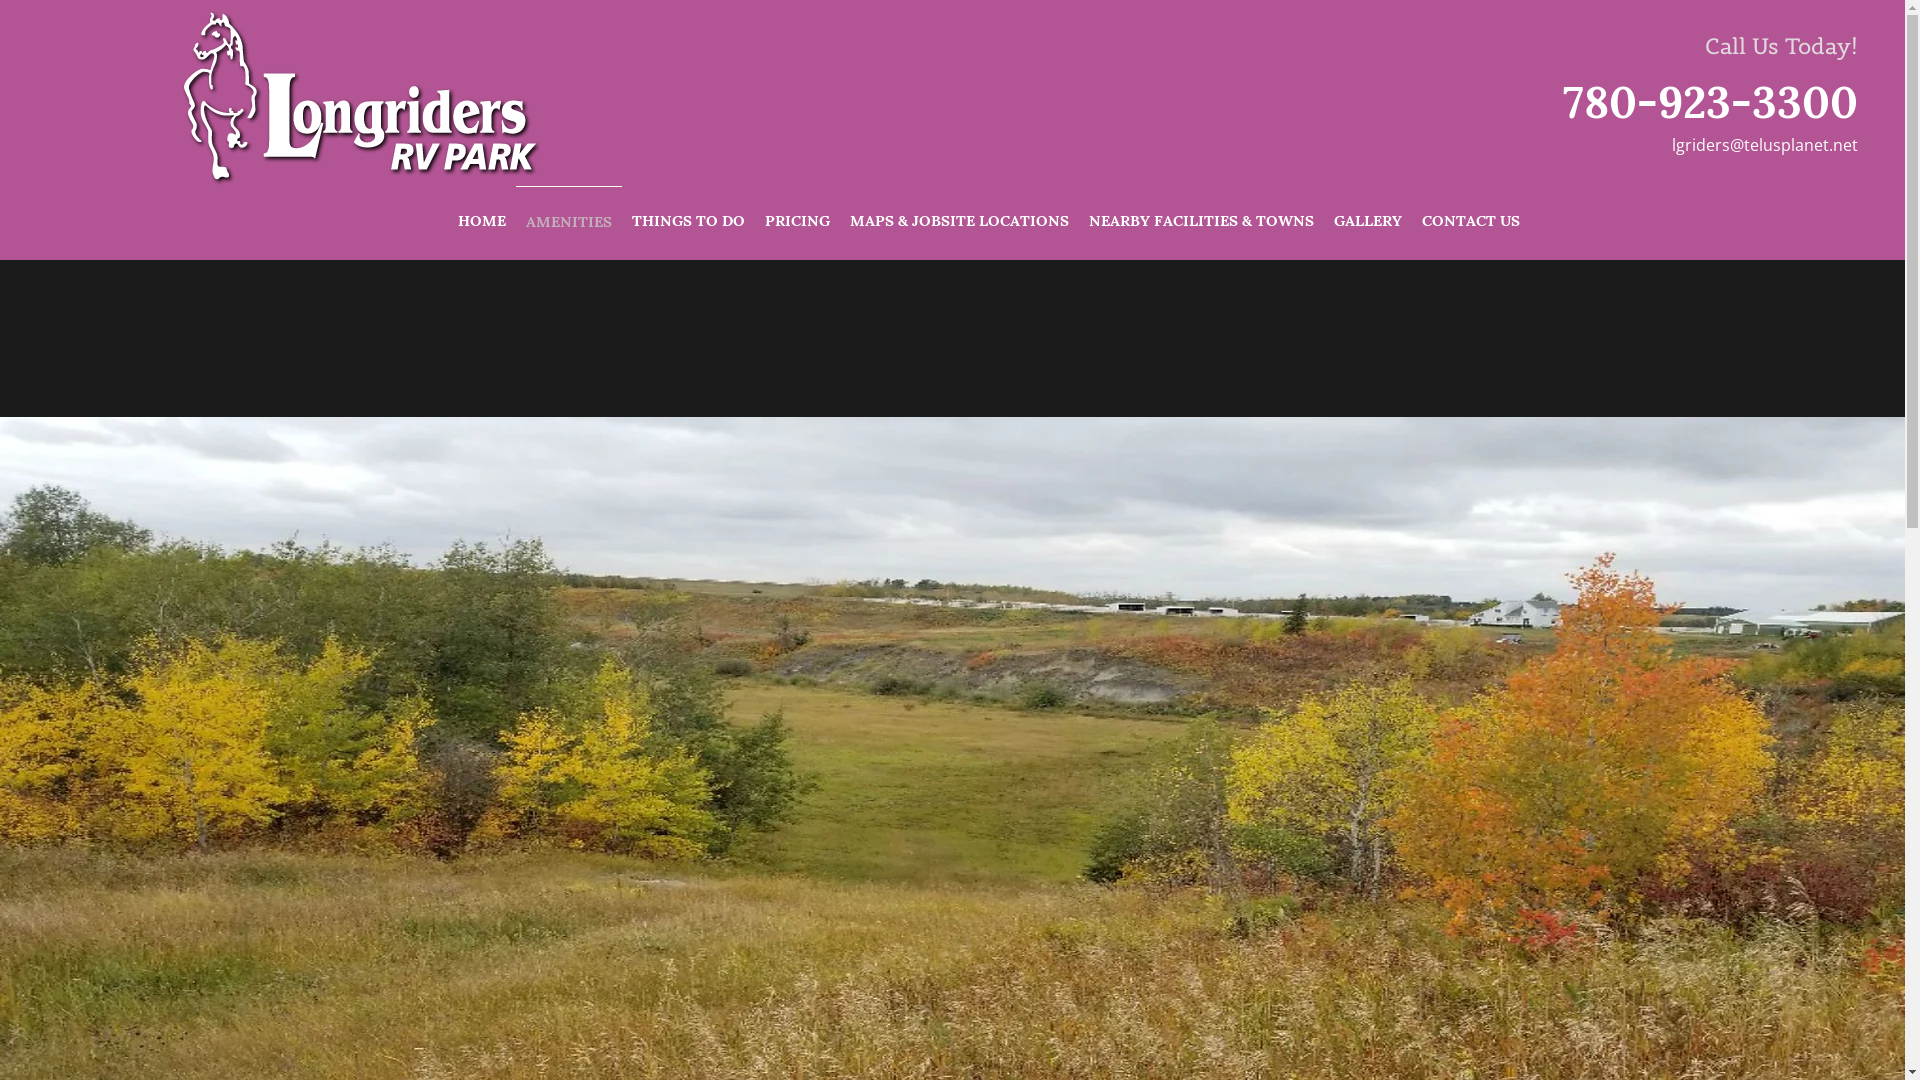  I want to click on AMENITIES, so click(569, 220).